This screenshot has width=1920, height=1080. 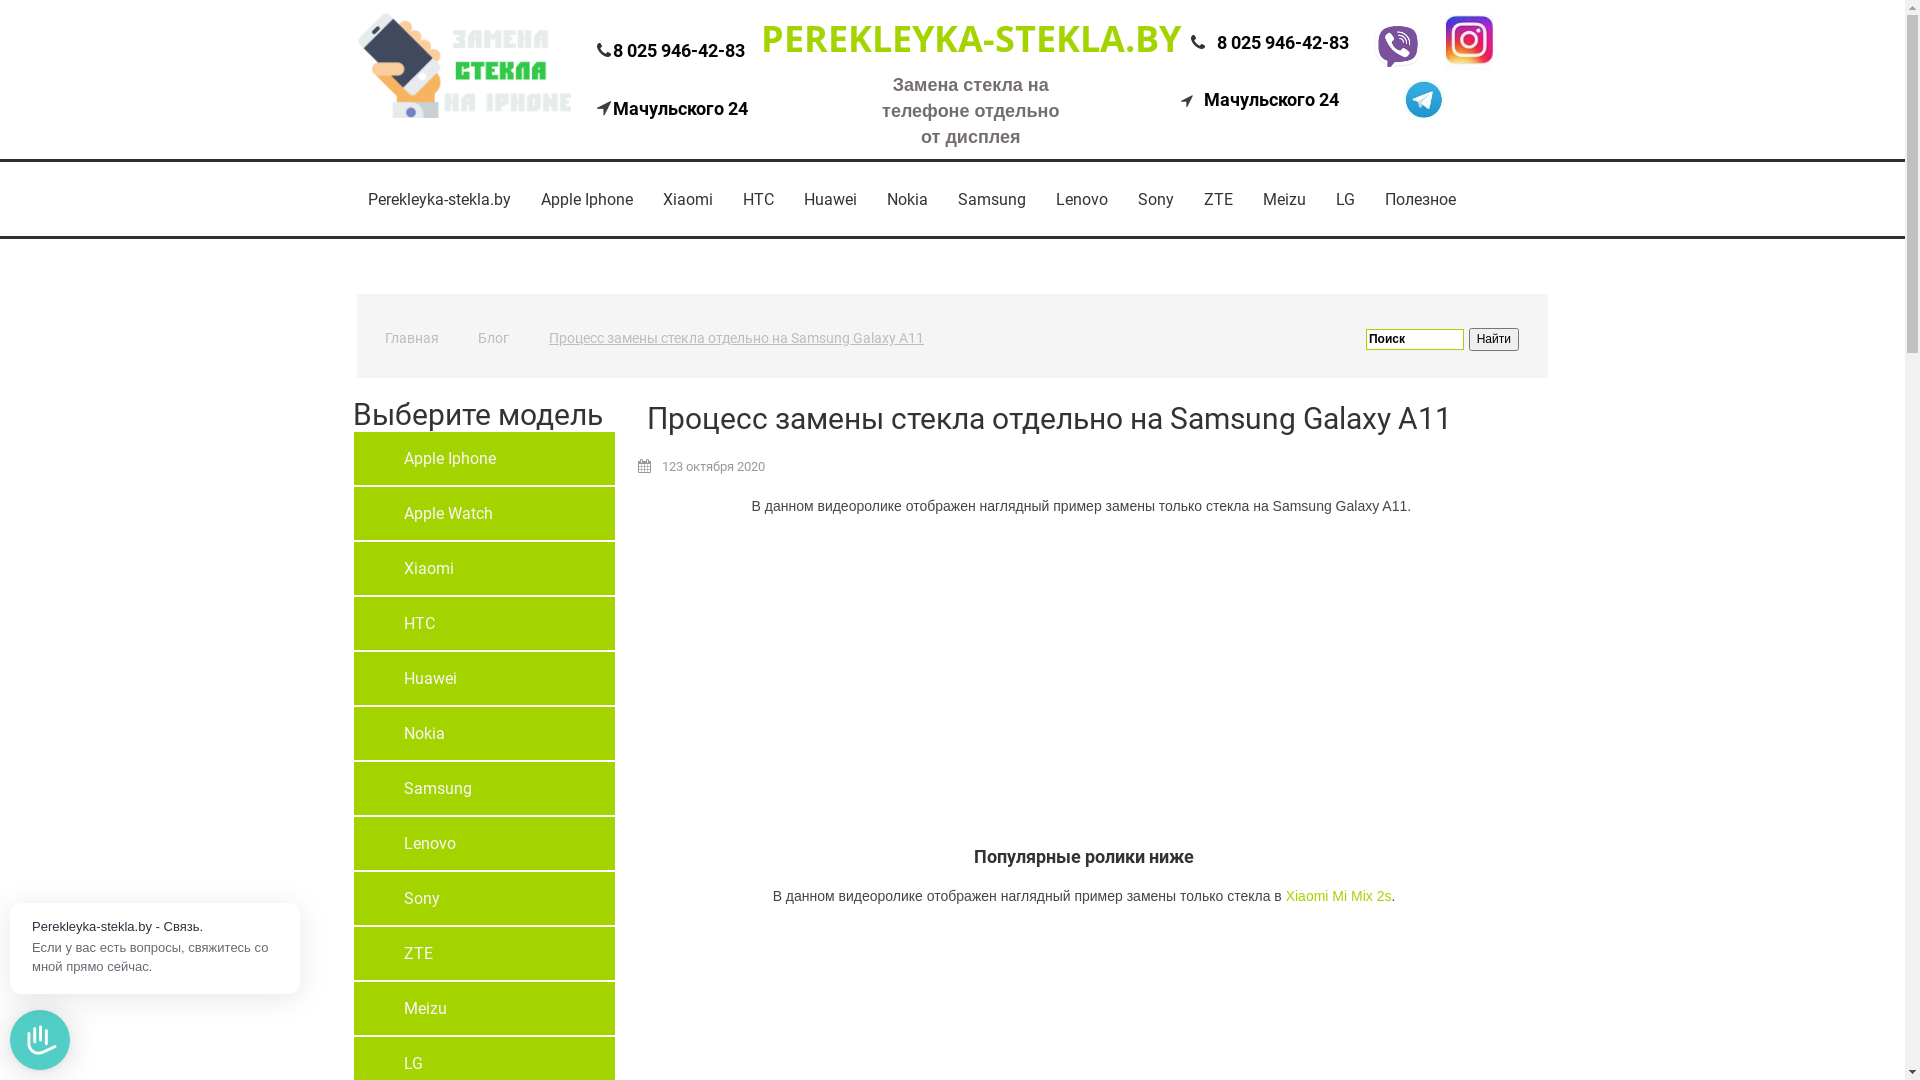 I want to click on Samsung, so click(x=991, y=200).